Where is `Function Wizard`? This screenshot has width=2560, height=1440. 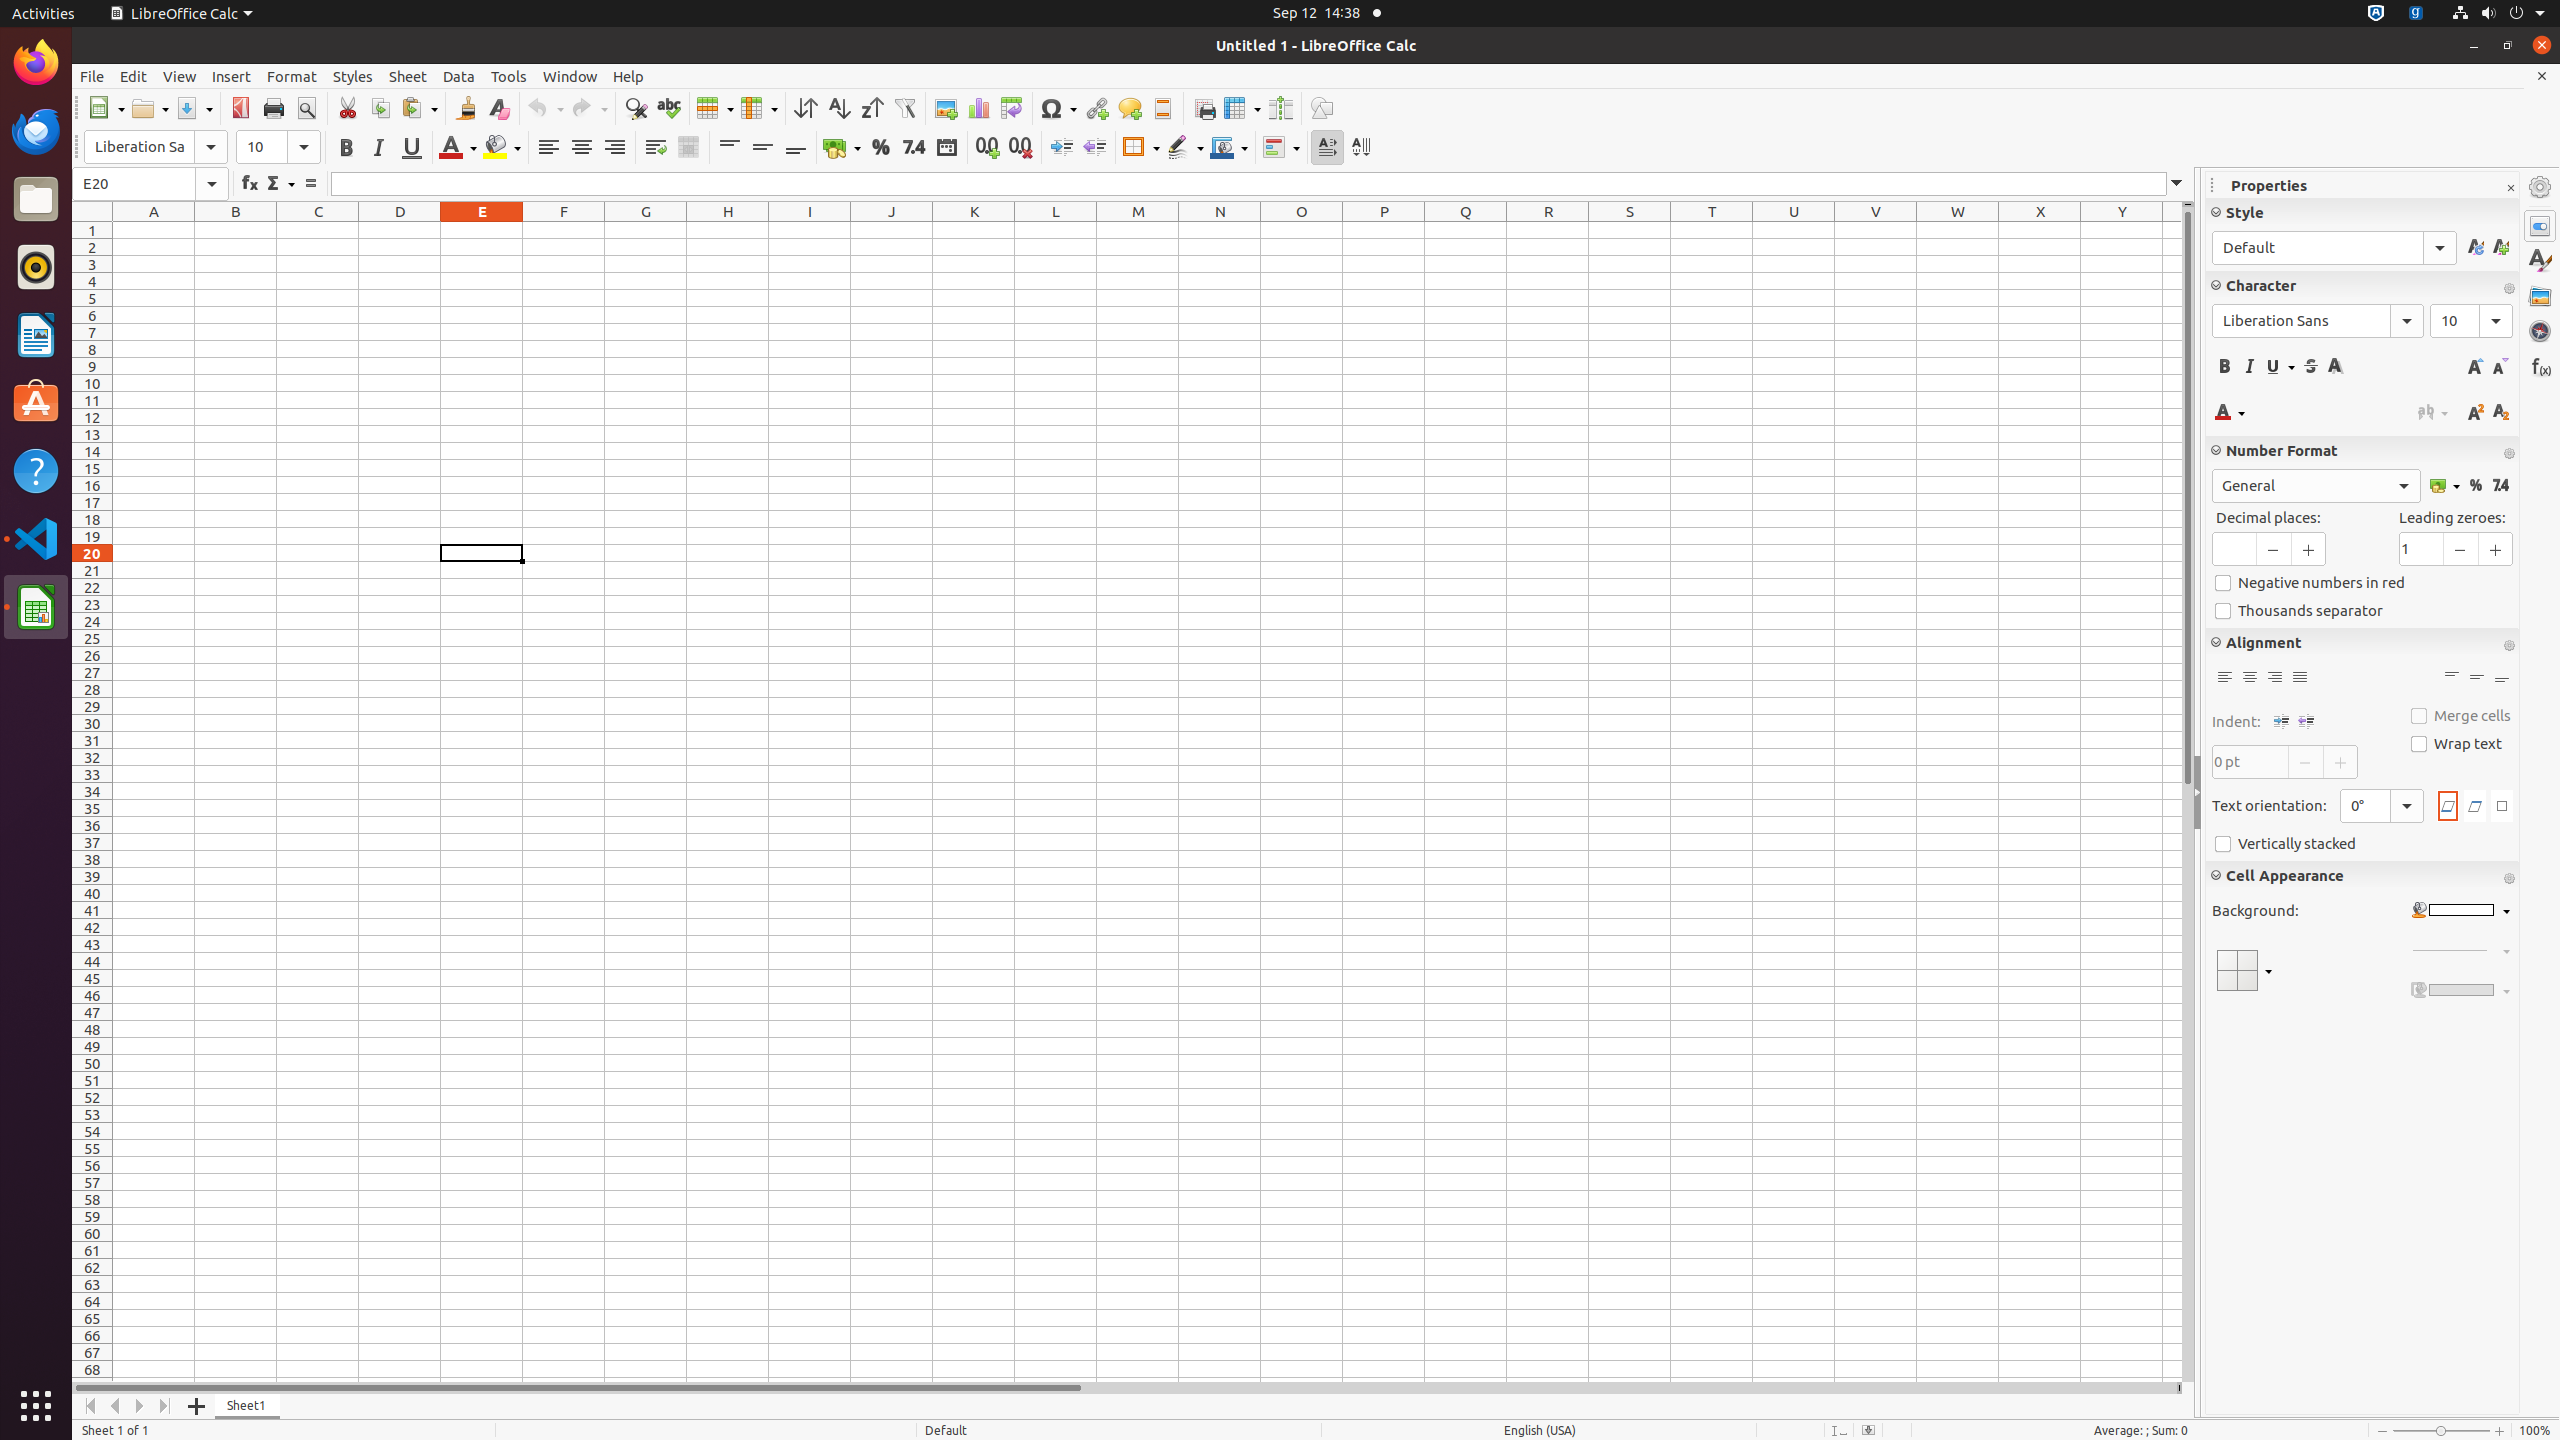 Function Wizard is located at coordinates (250, 184).